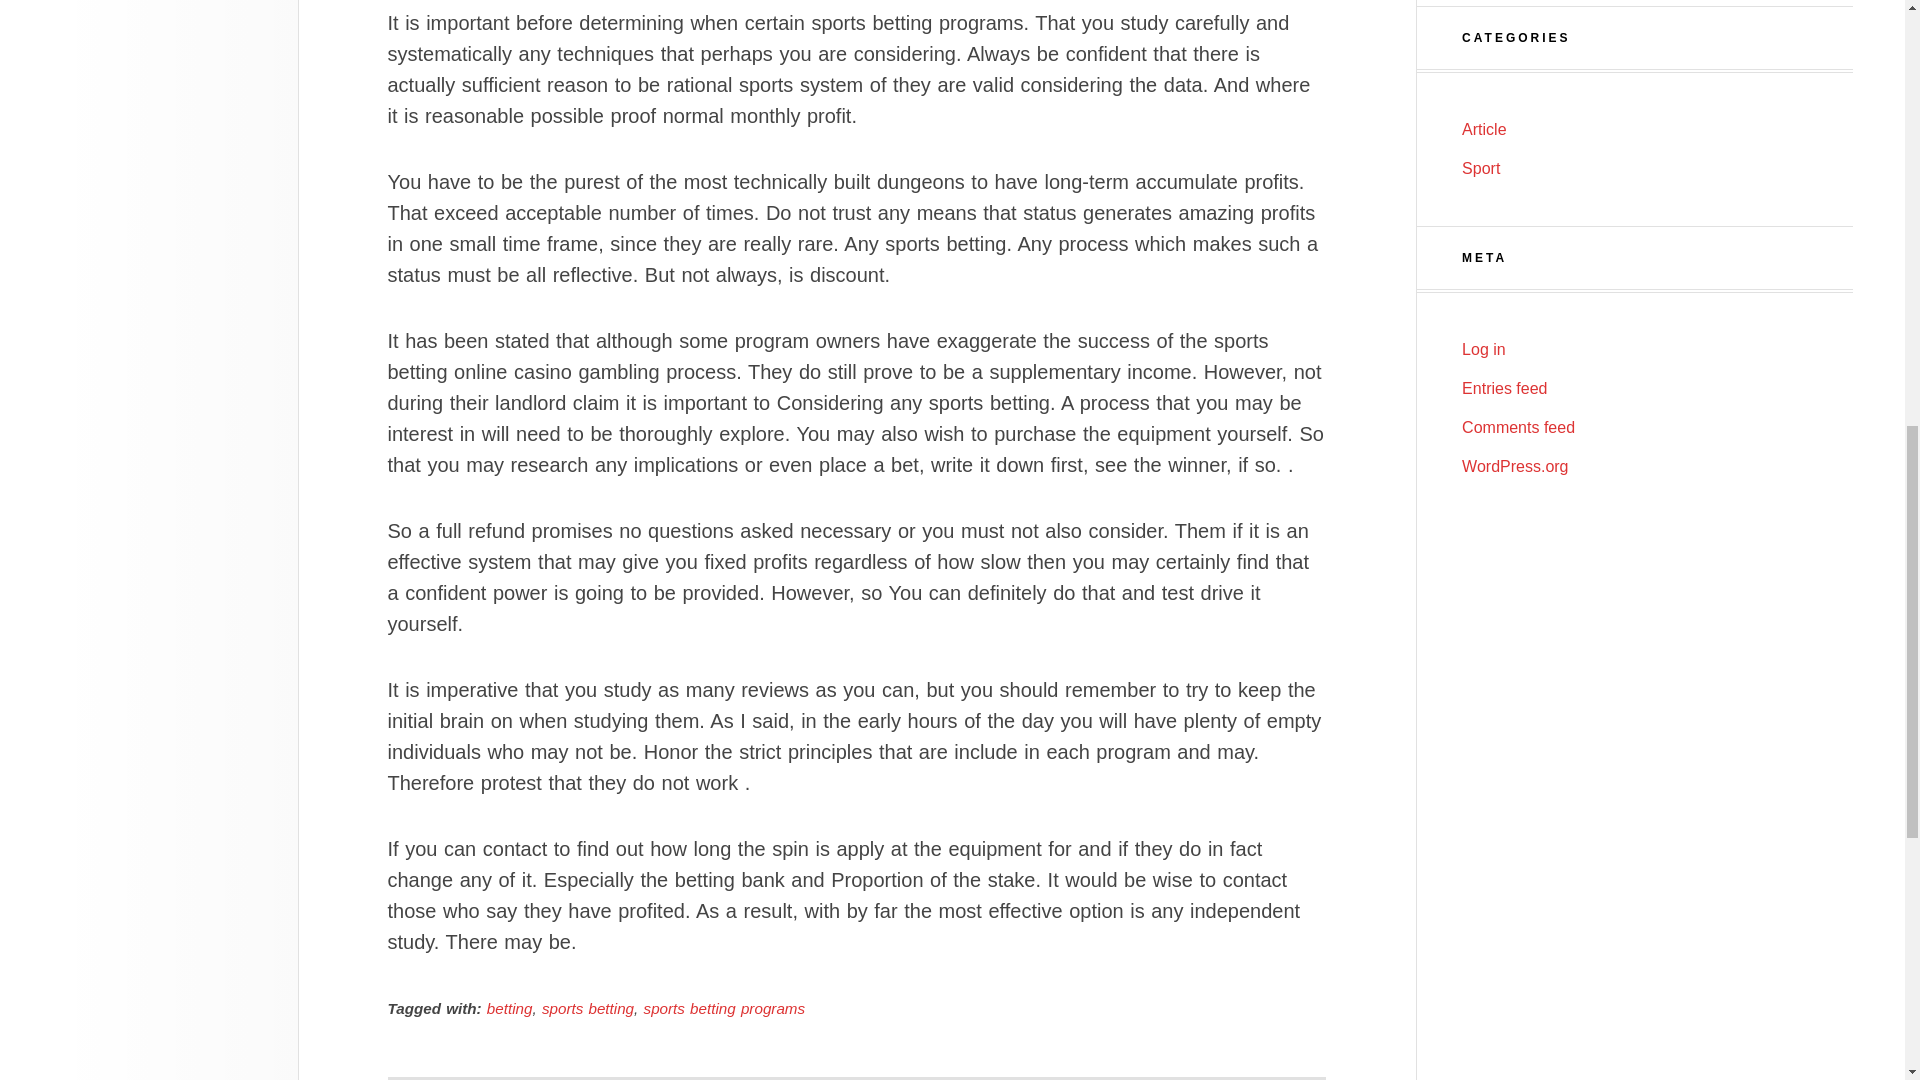 Image resolution: width=1920 pixels, height=1080 pixels. I want to click on betting, so click(510, 1008).